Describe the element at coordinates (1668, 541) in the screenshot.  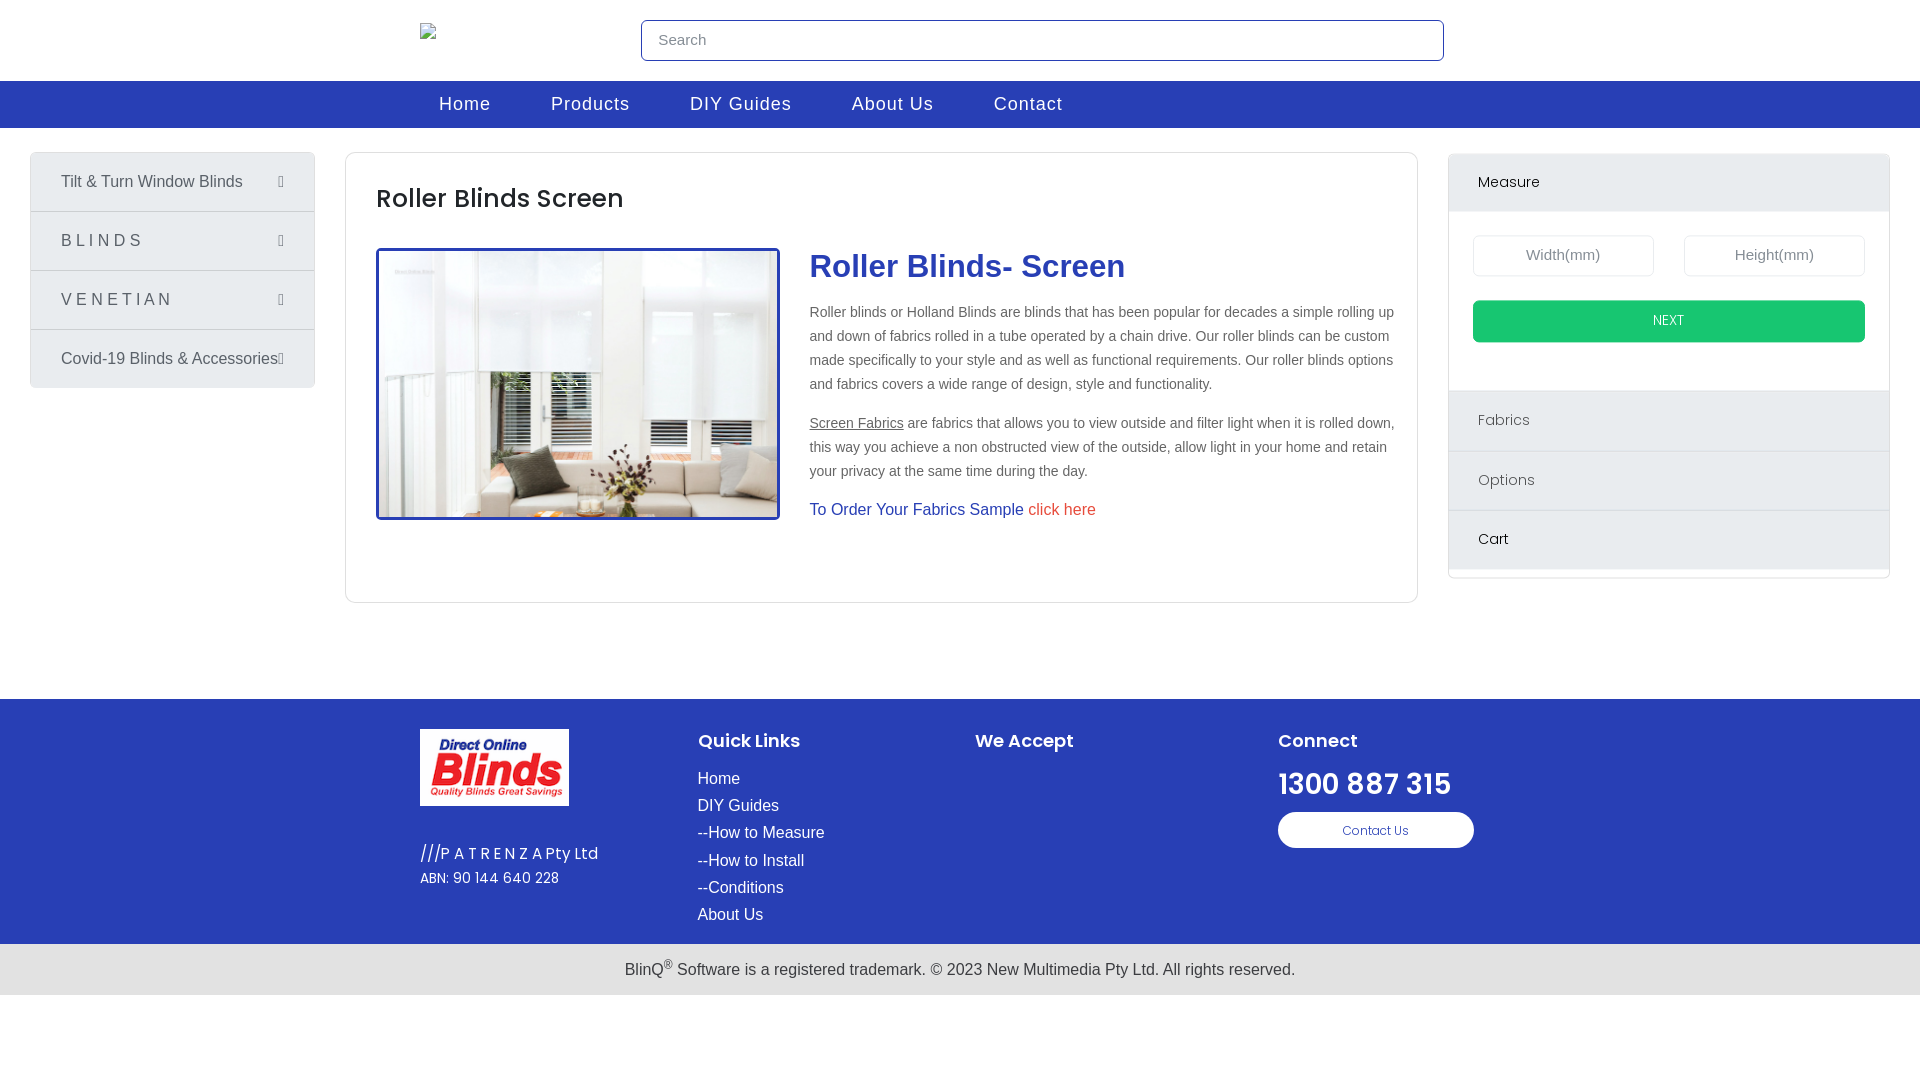
I see `Cart` at that location.